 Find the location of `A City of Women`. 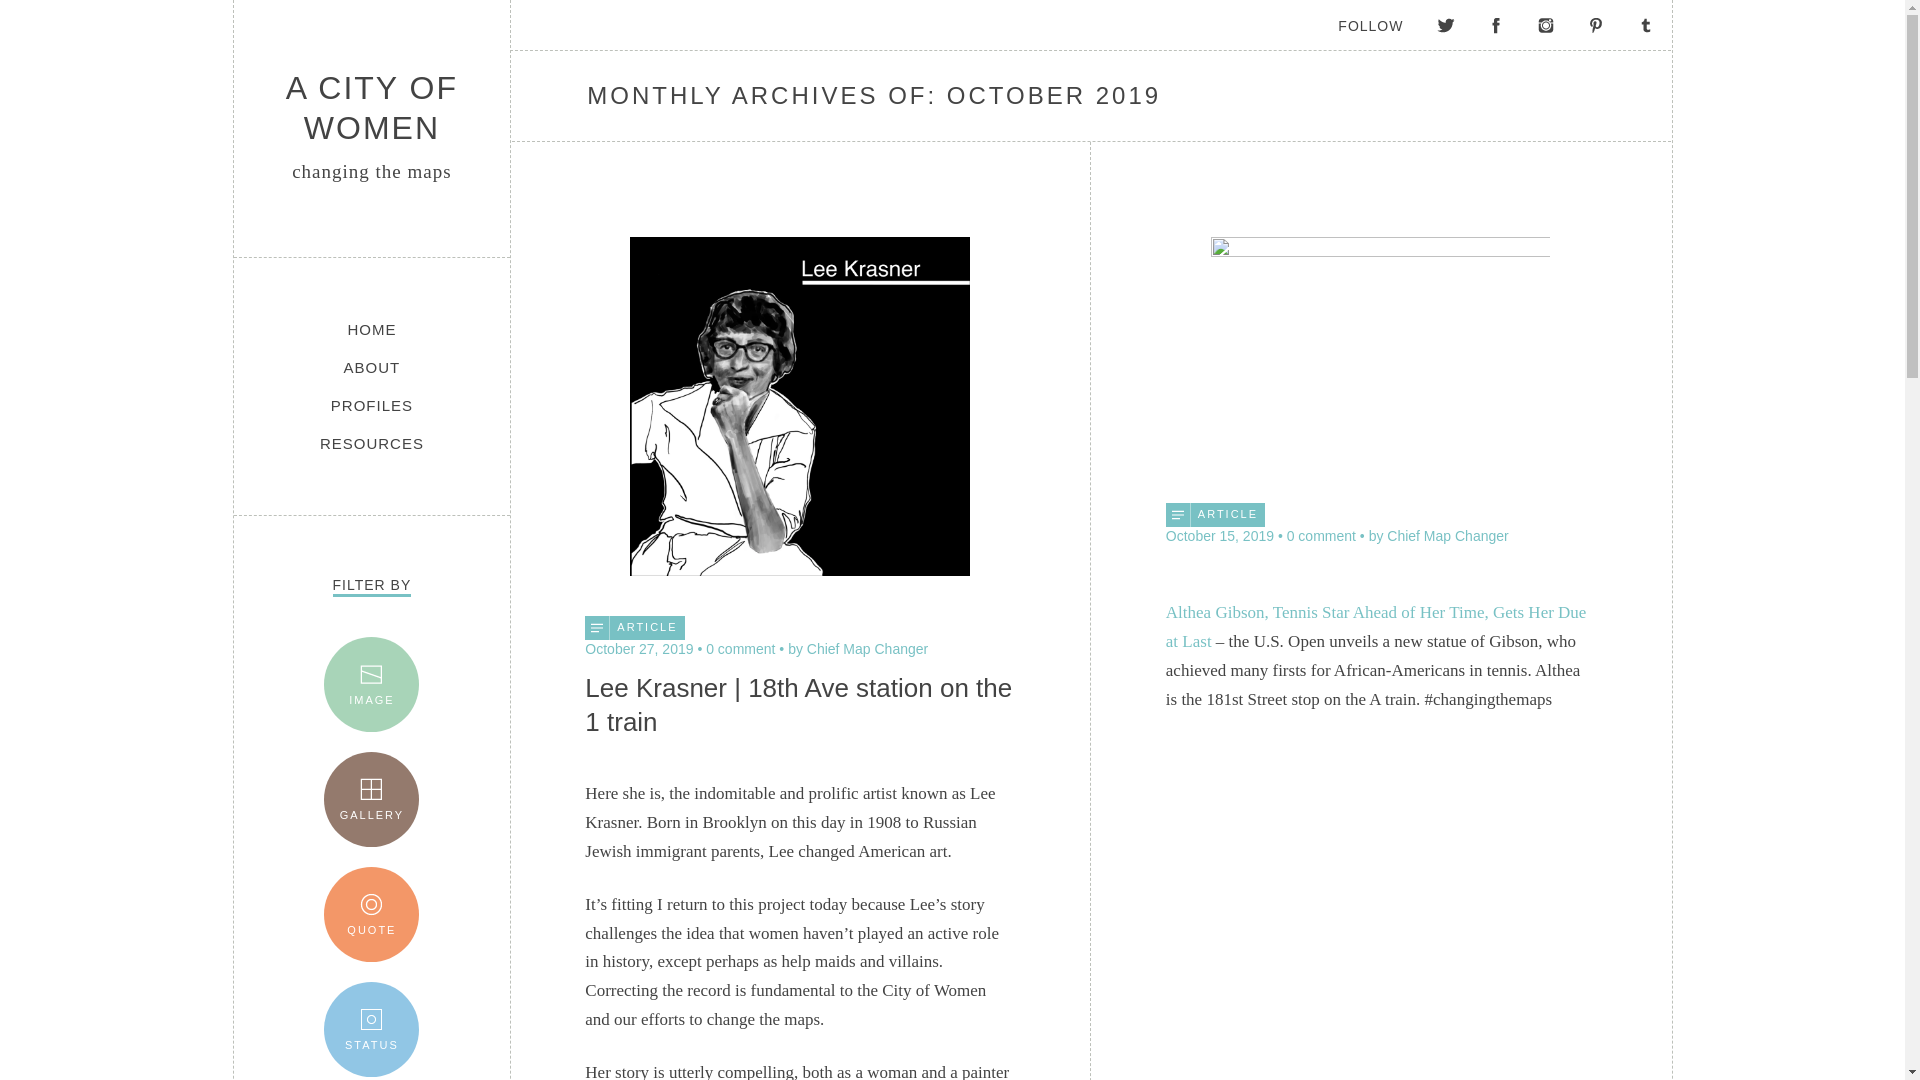

A City of Women is located at coordinates (372, 108).